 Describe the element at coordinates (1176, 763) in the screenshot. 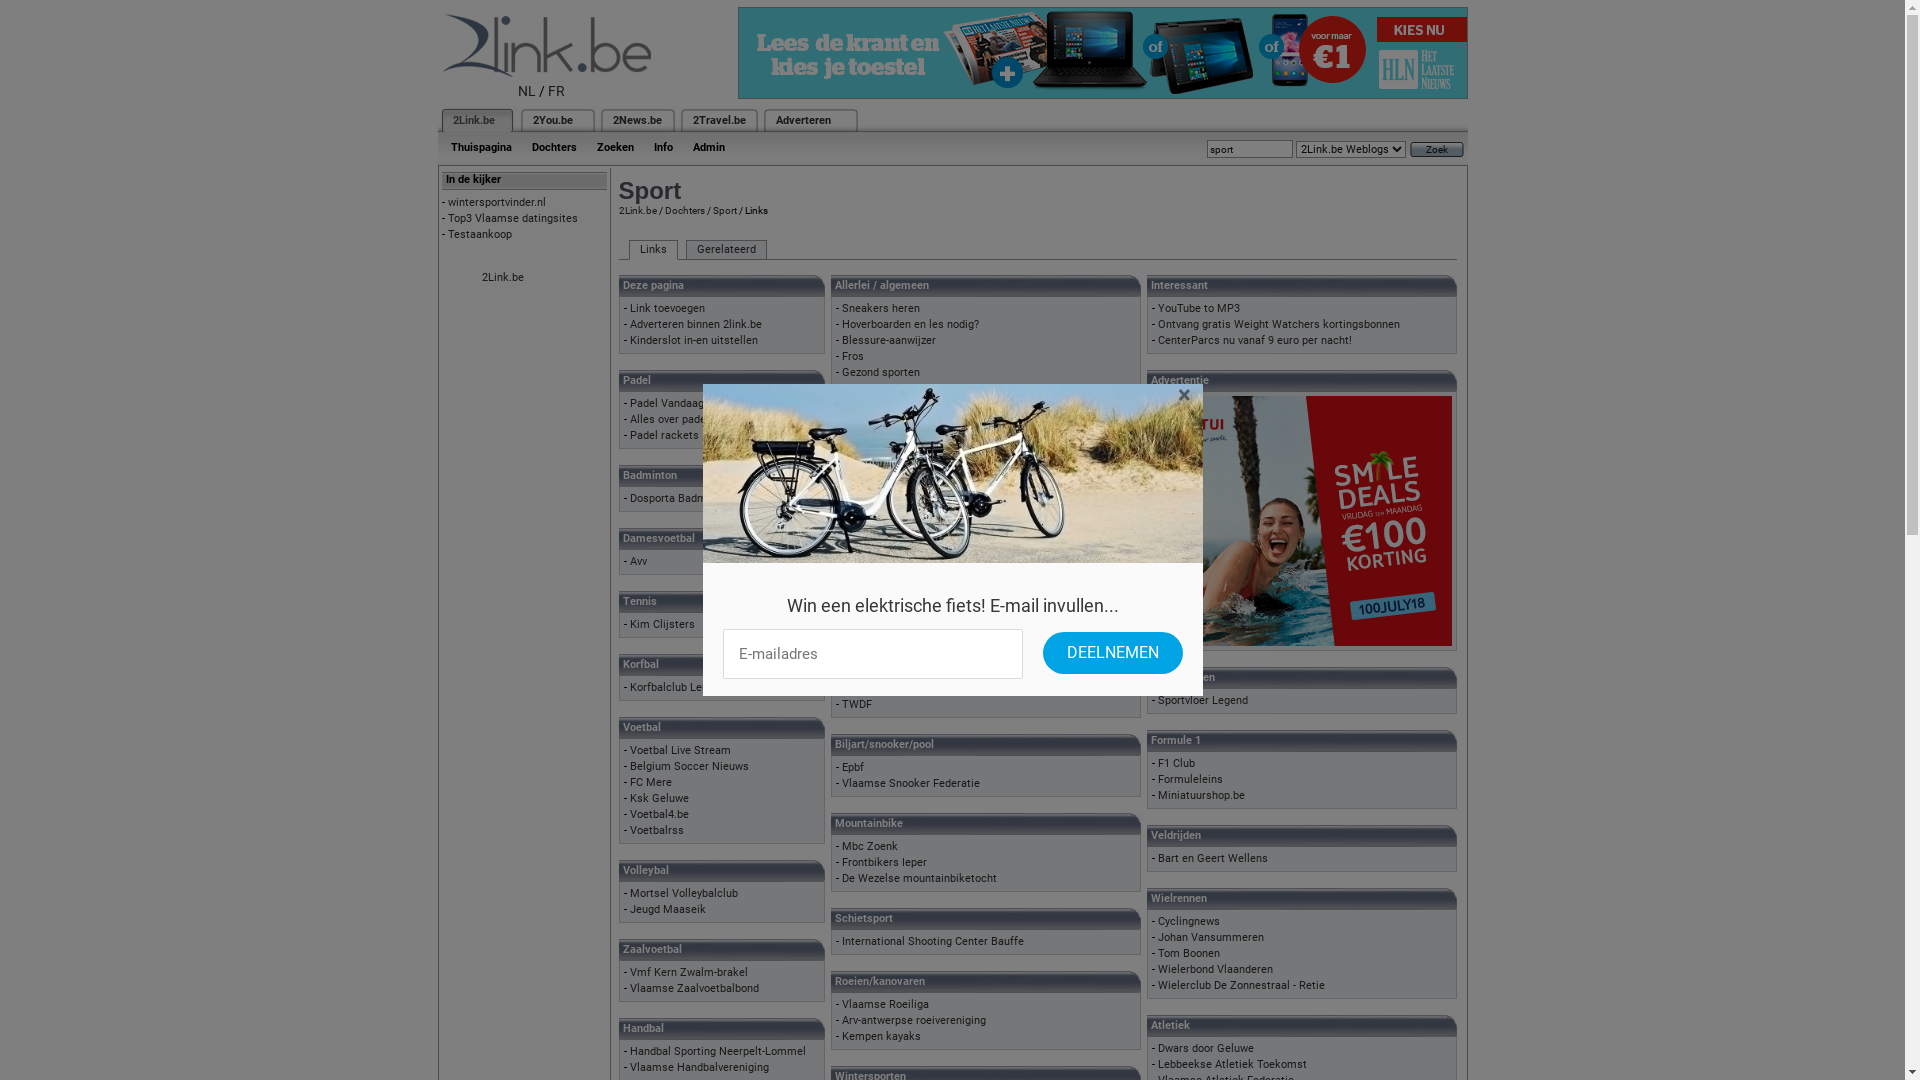

I see `F1 Club` at that location.